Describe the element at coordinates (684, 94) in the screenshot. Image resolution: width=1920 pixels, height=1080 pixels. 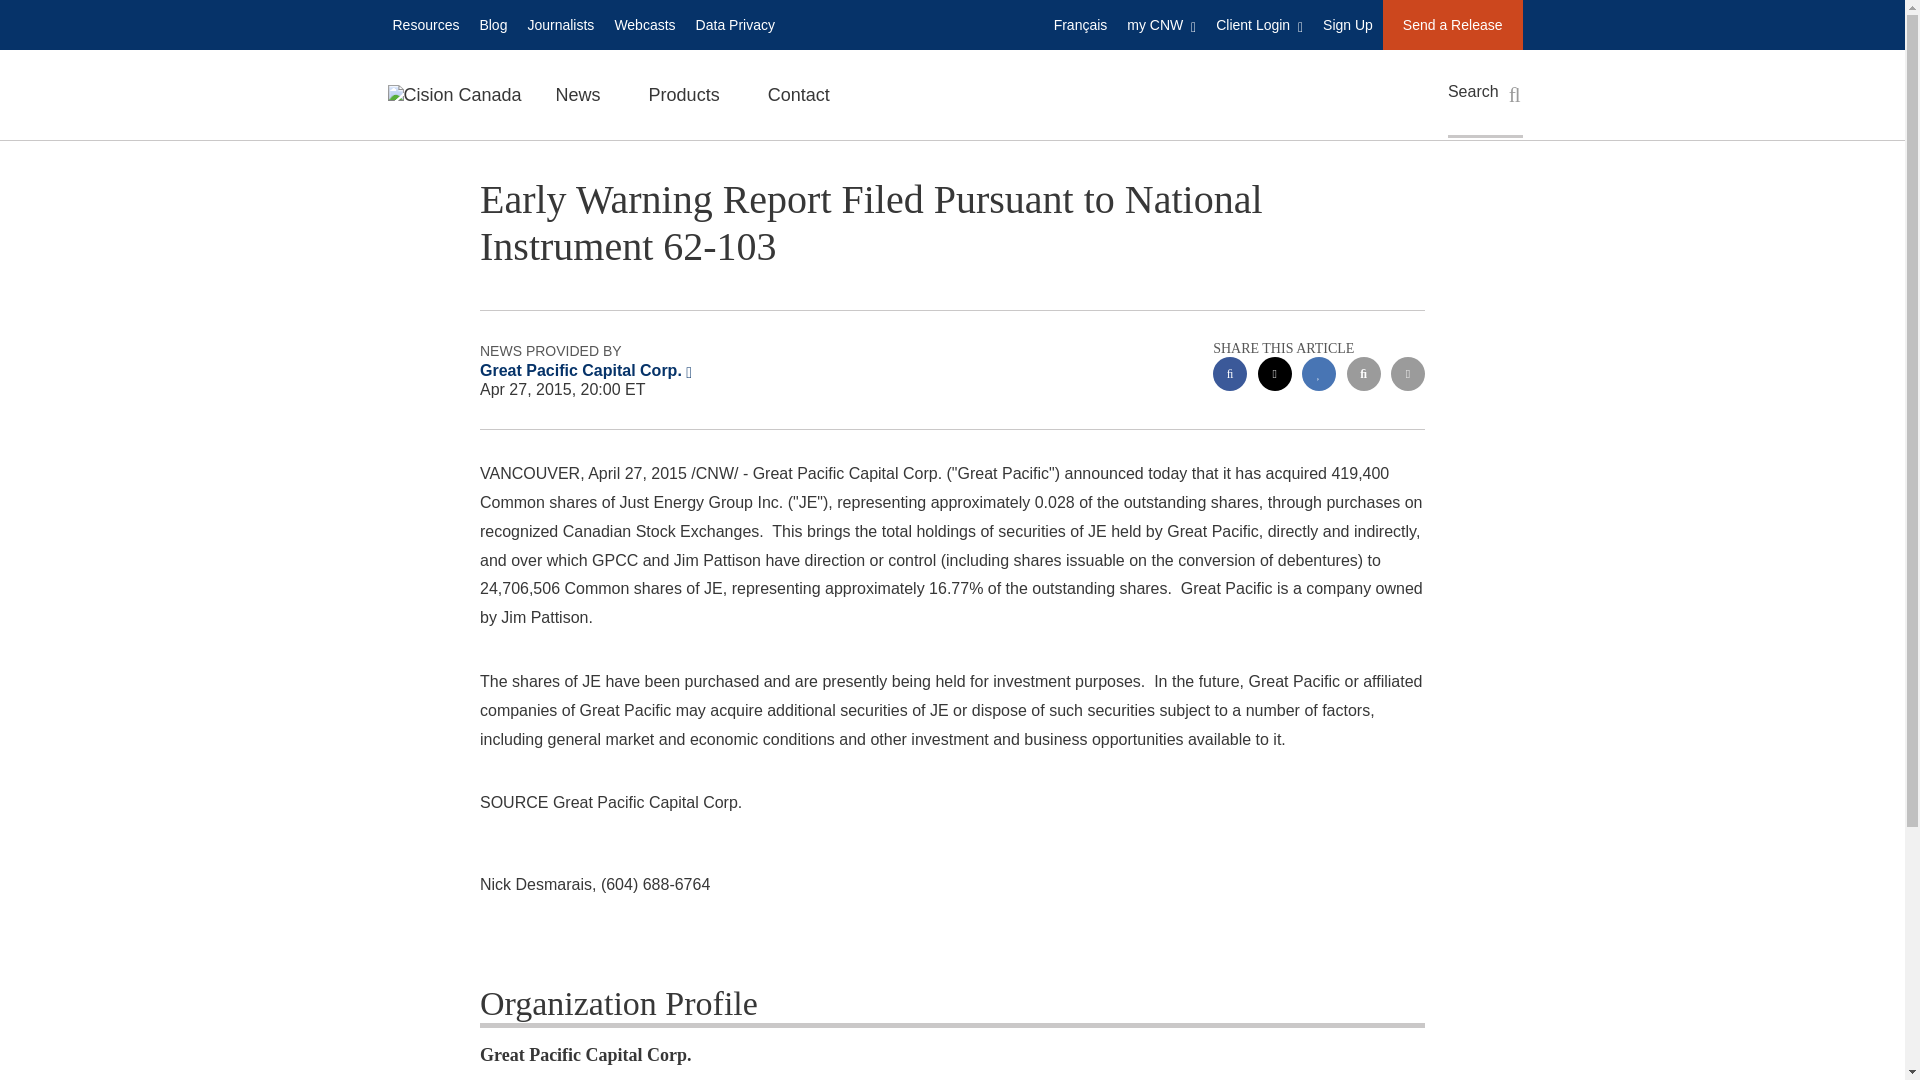
I see `Products` at that location.